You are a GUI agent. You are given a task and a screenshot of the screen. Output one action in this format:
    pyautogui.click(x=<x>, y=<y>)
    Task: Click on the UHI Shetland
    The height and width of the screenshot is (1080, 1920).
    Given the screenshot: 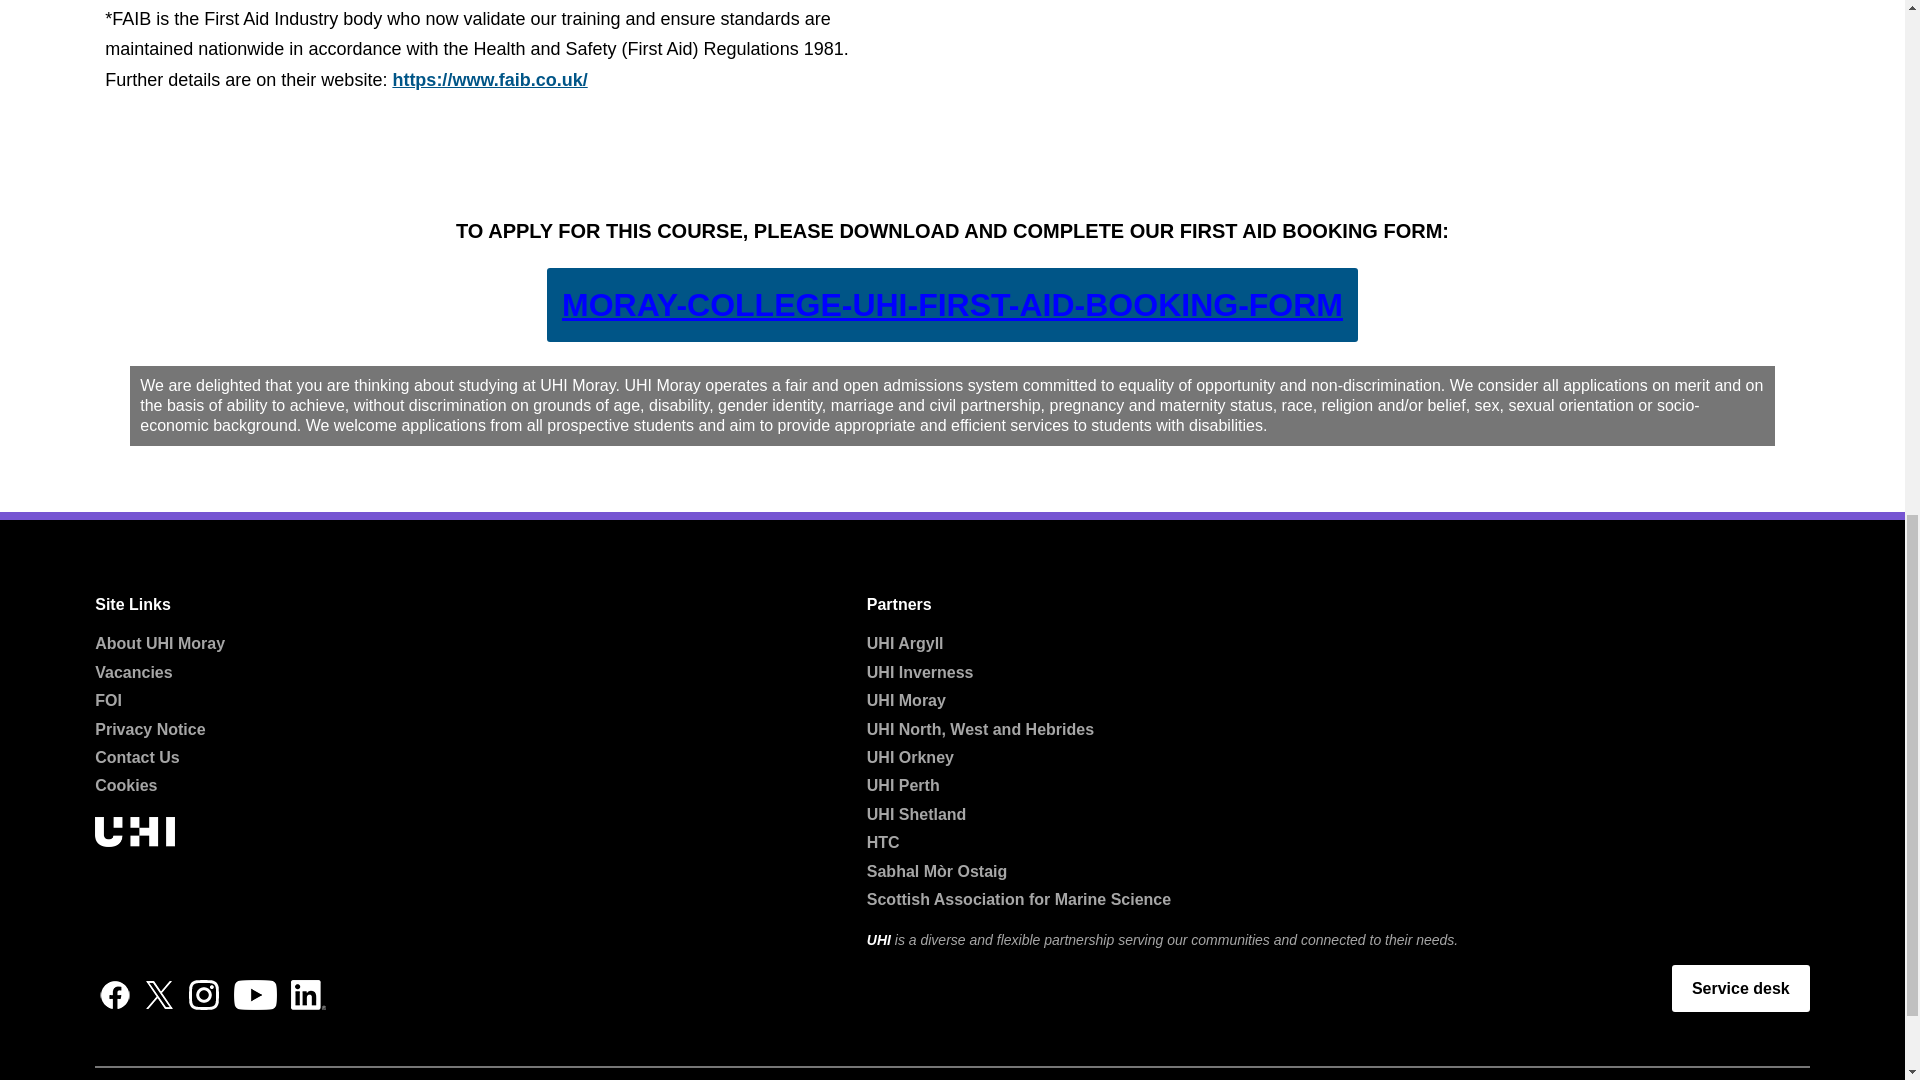 What is the action you would take?
    pyautogui.click(x=917, y=814)
    